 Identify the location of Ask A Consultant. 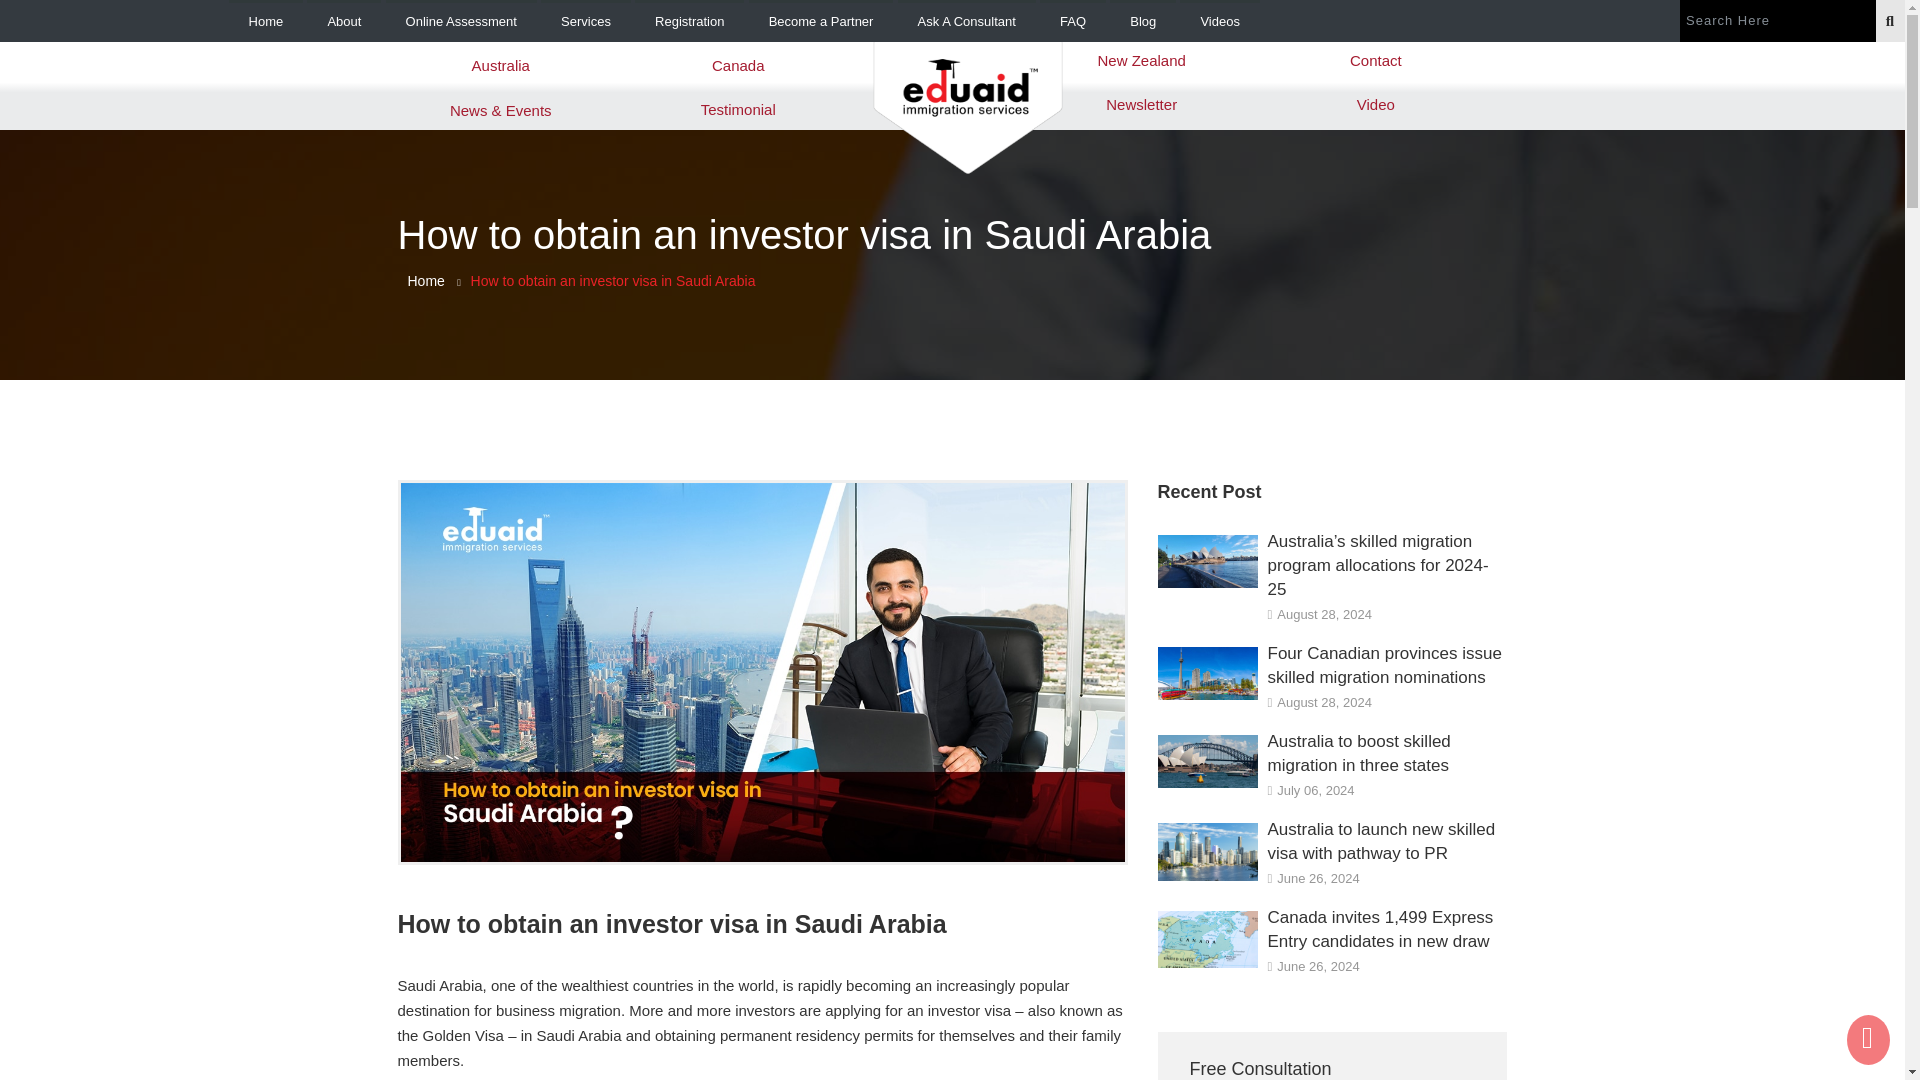
(966, 22).